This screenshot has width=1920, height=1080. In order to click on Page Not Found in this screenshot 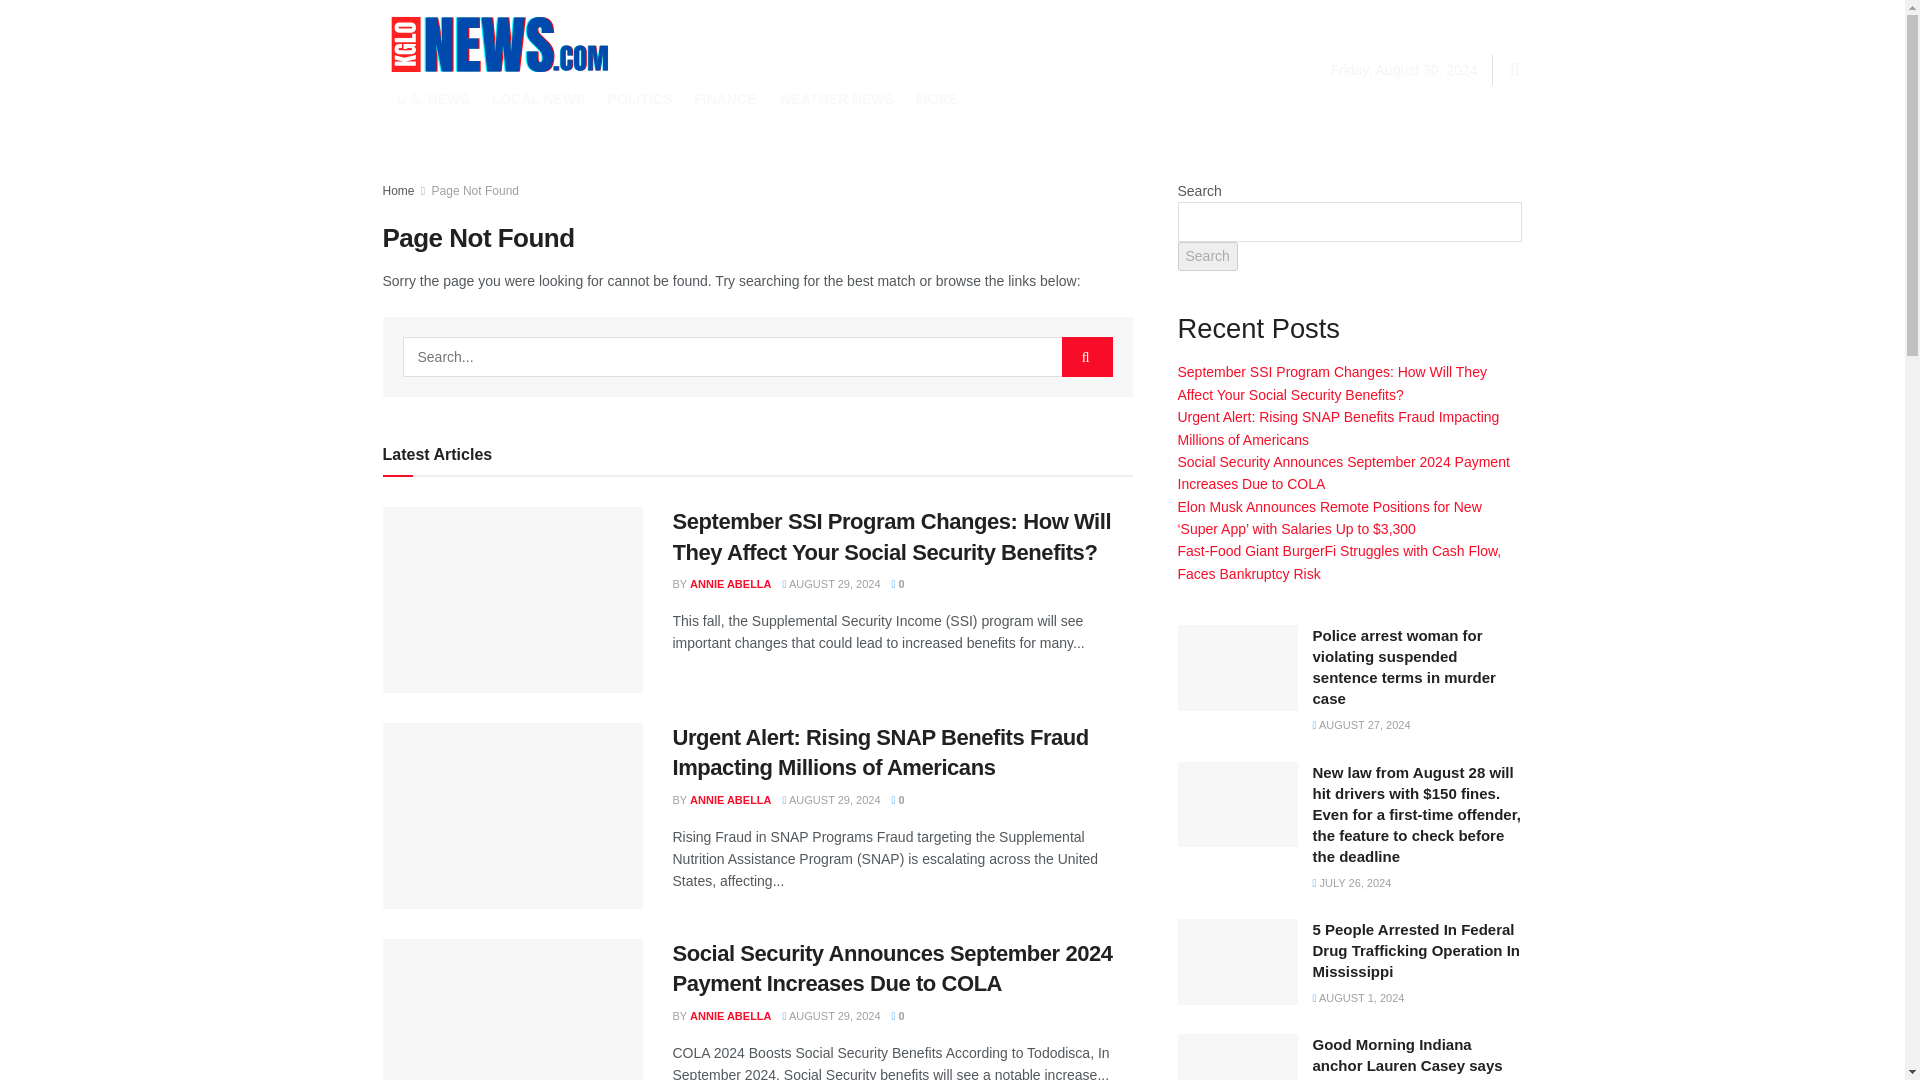, I will do `click(475, 190)`.